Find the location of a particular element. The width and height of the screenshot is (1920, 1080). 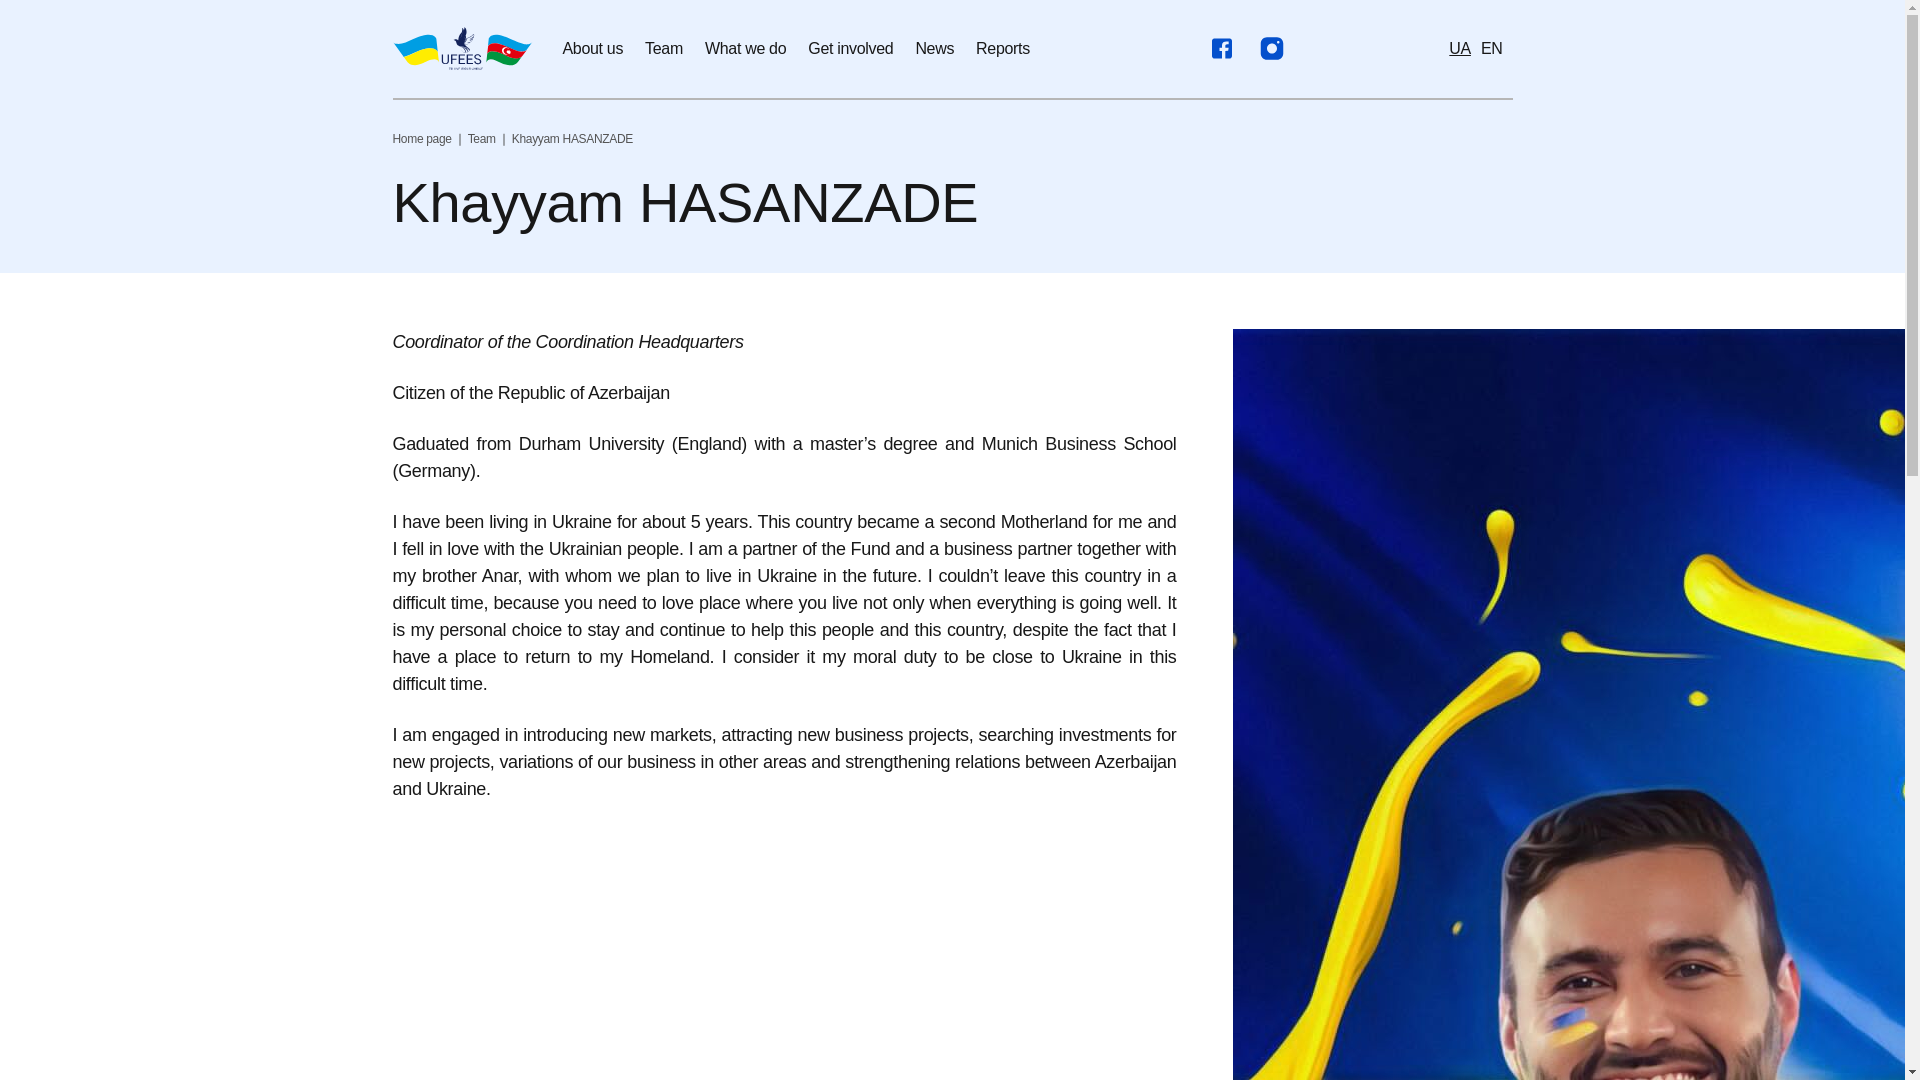

News is located at coordinates (934, 48).